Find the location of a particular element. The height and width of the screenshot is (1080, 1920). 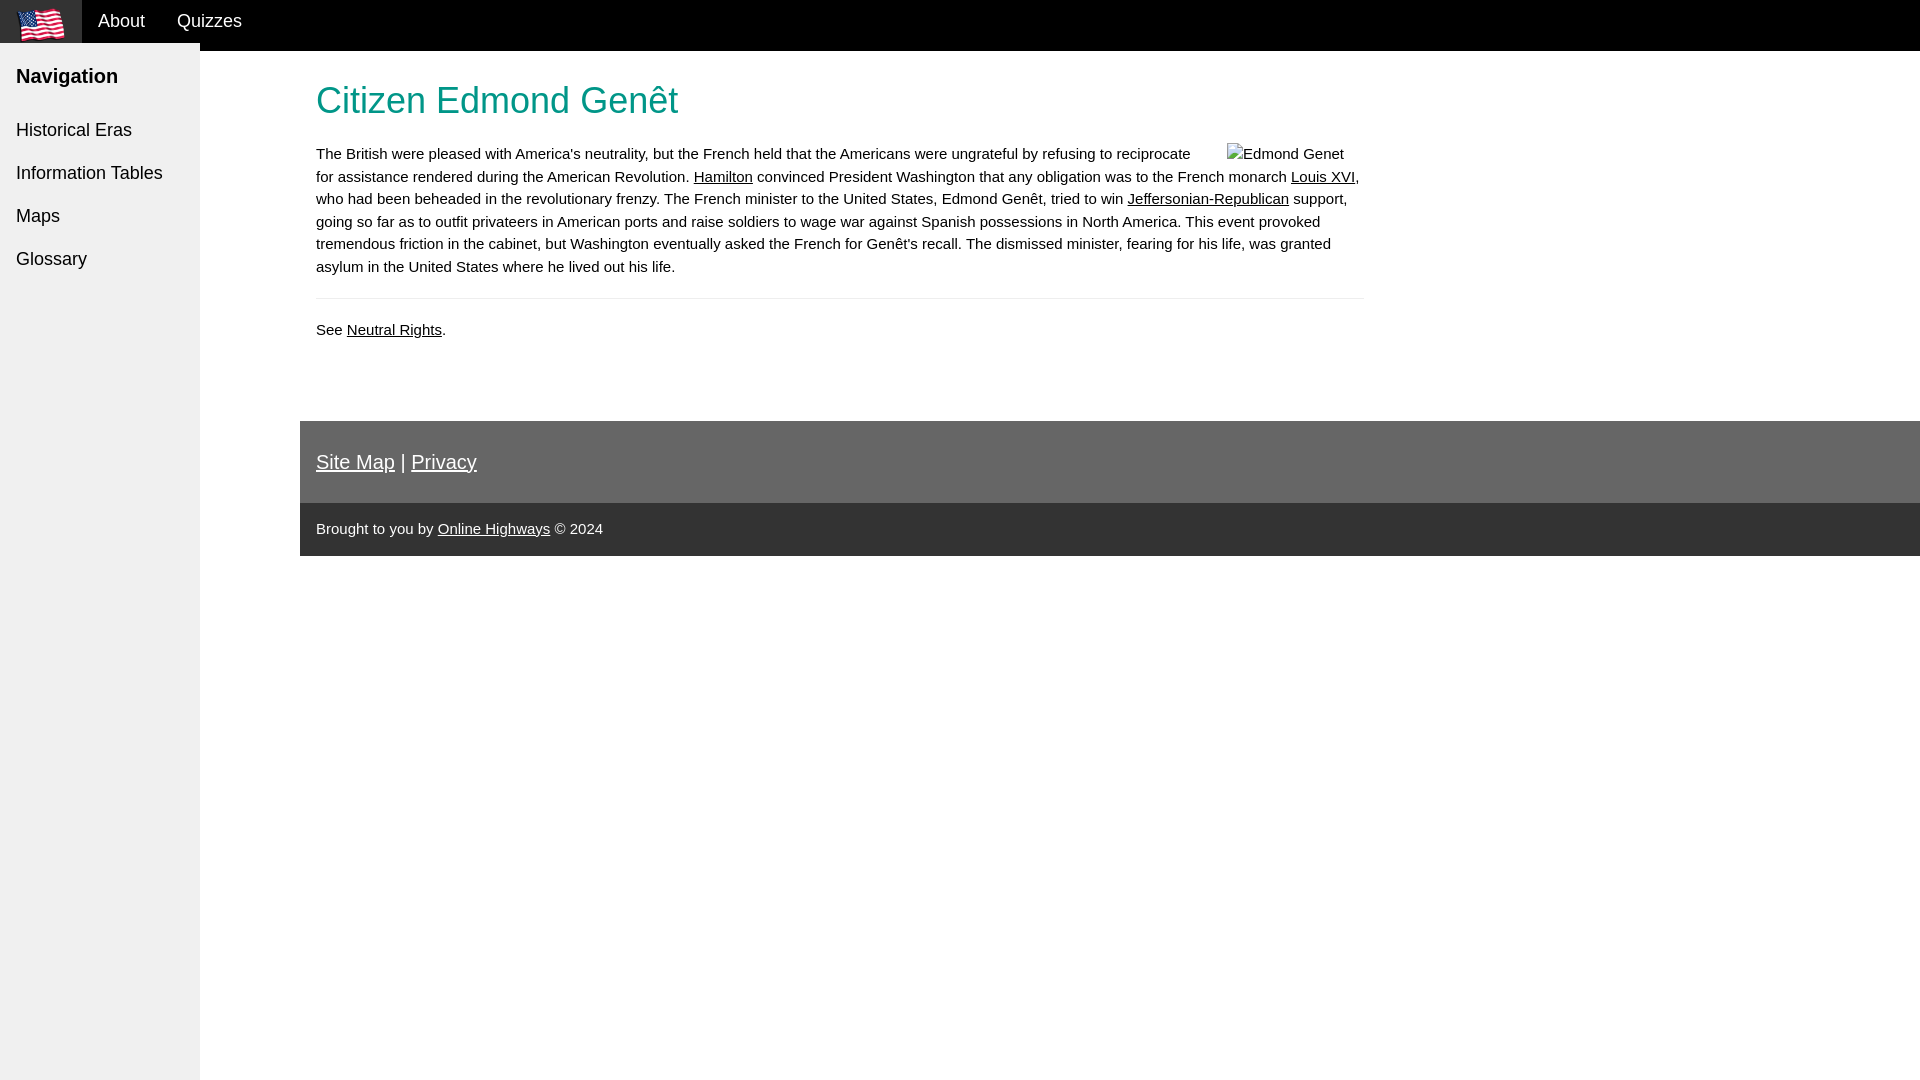

About is located at coordinates (122, 22).